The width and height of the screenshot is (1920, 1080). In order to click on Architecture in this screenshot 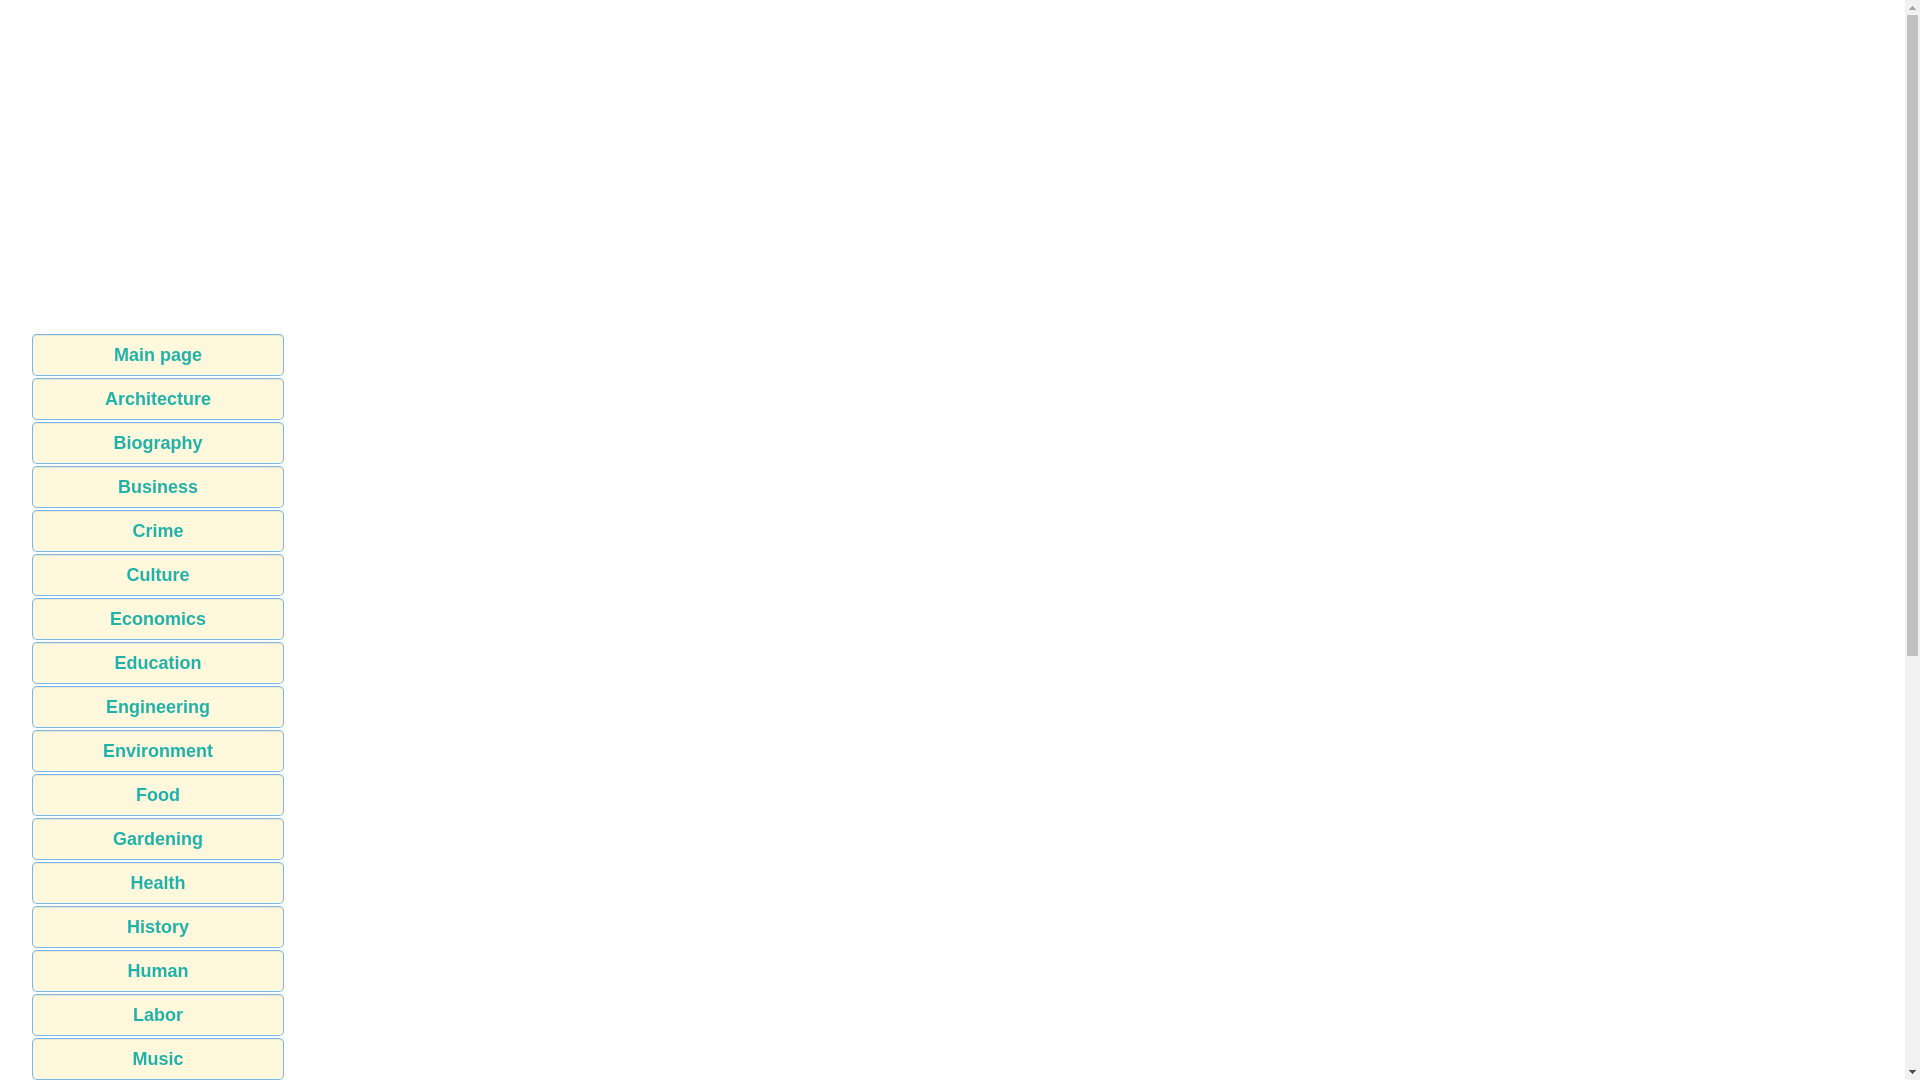, I will do `click(158, 399)`.